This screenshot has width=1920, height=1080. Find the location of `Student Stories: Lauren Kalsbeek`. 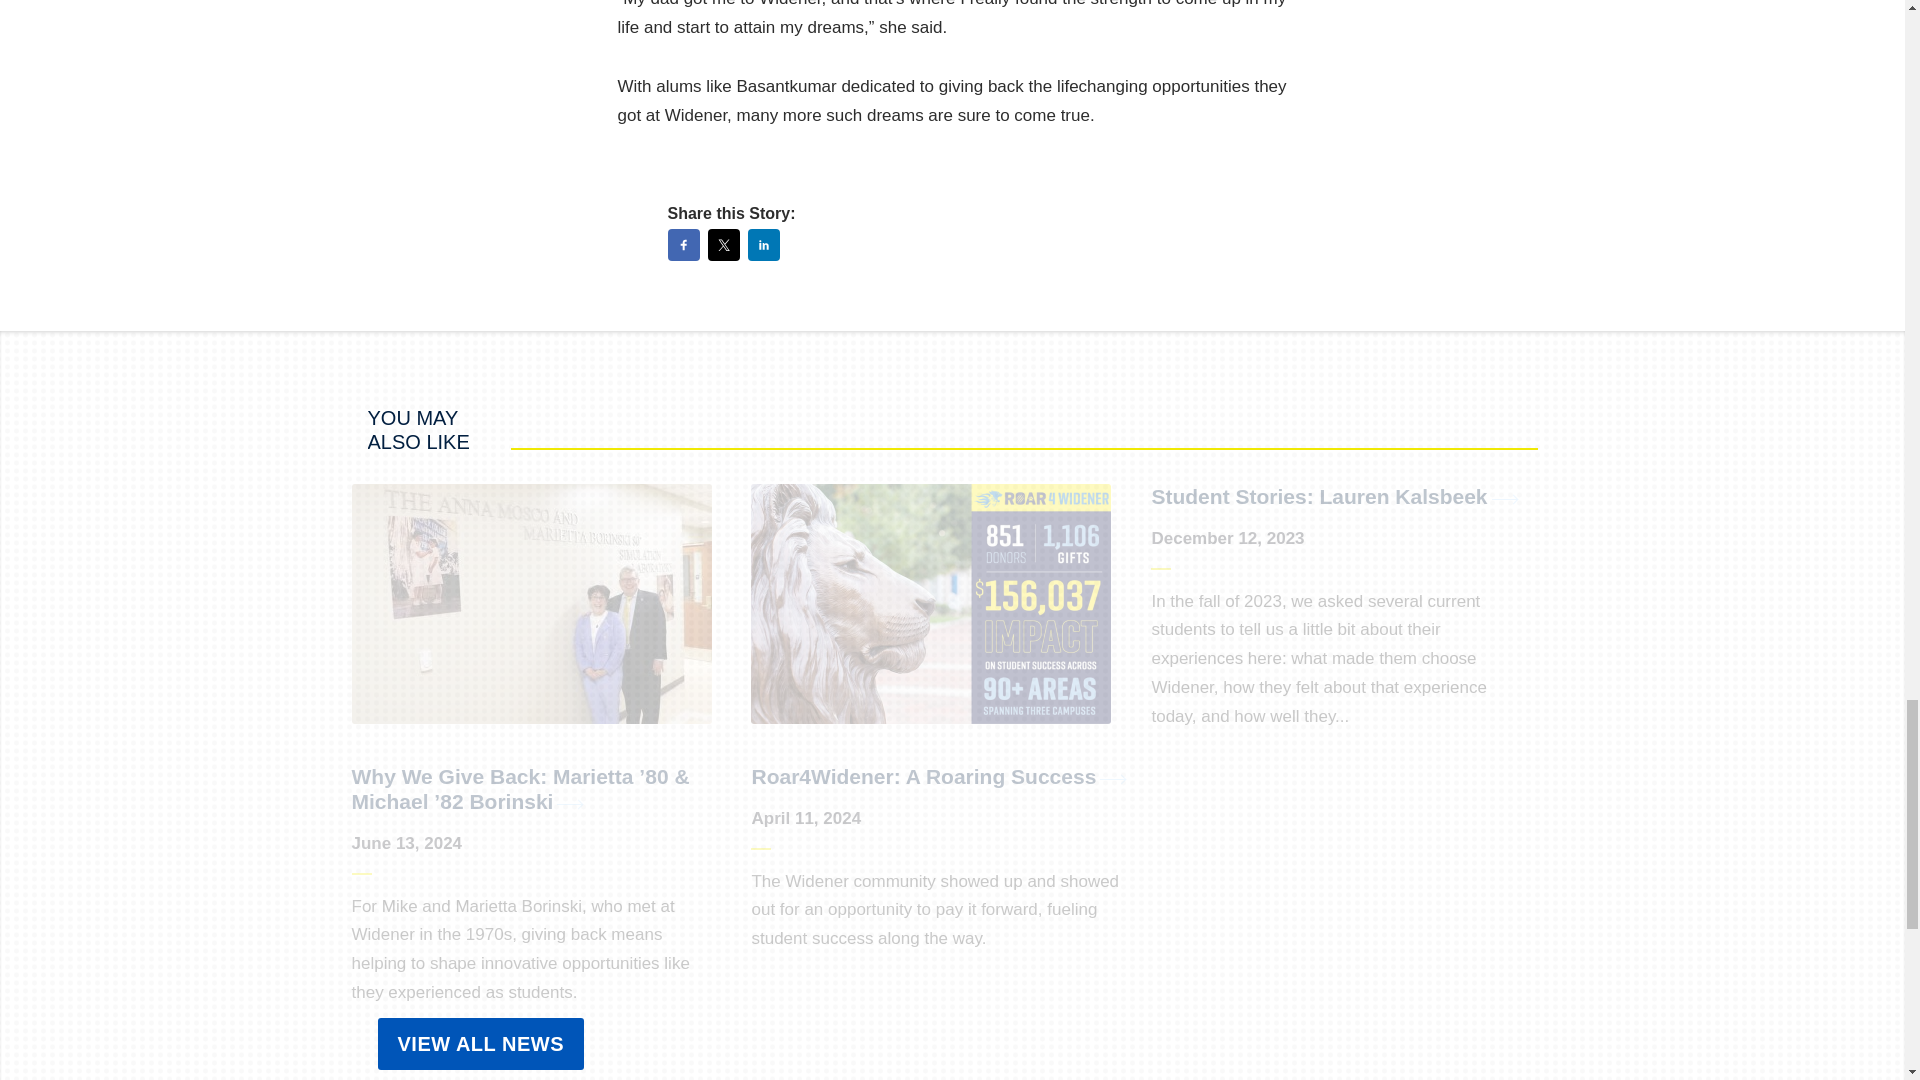

Student Stories: Lauren Kalsbeek is located at coordinates (1318, 496).